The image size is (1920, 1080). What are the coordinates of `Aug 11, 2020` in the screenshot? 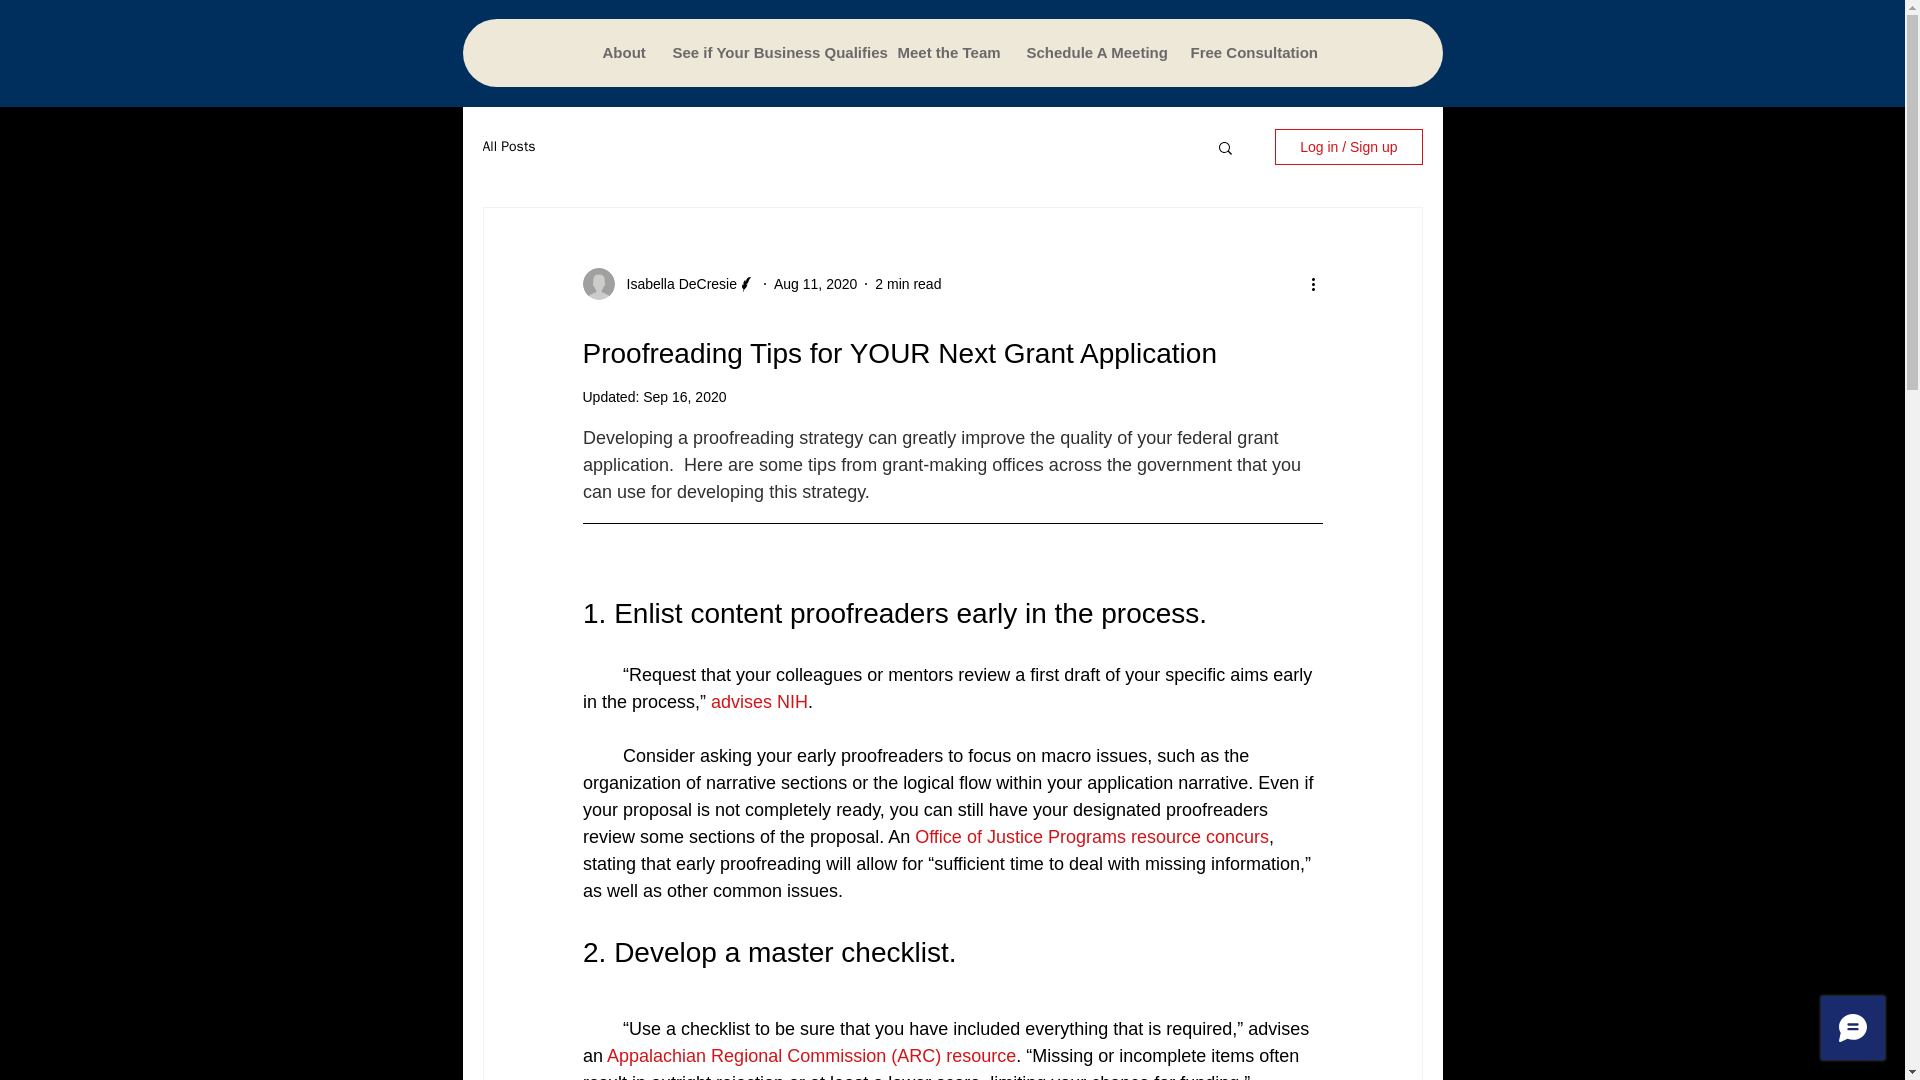 It's located at (814, 284).